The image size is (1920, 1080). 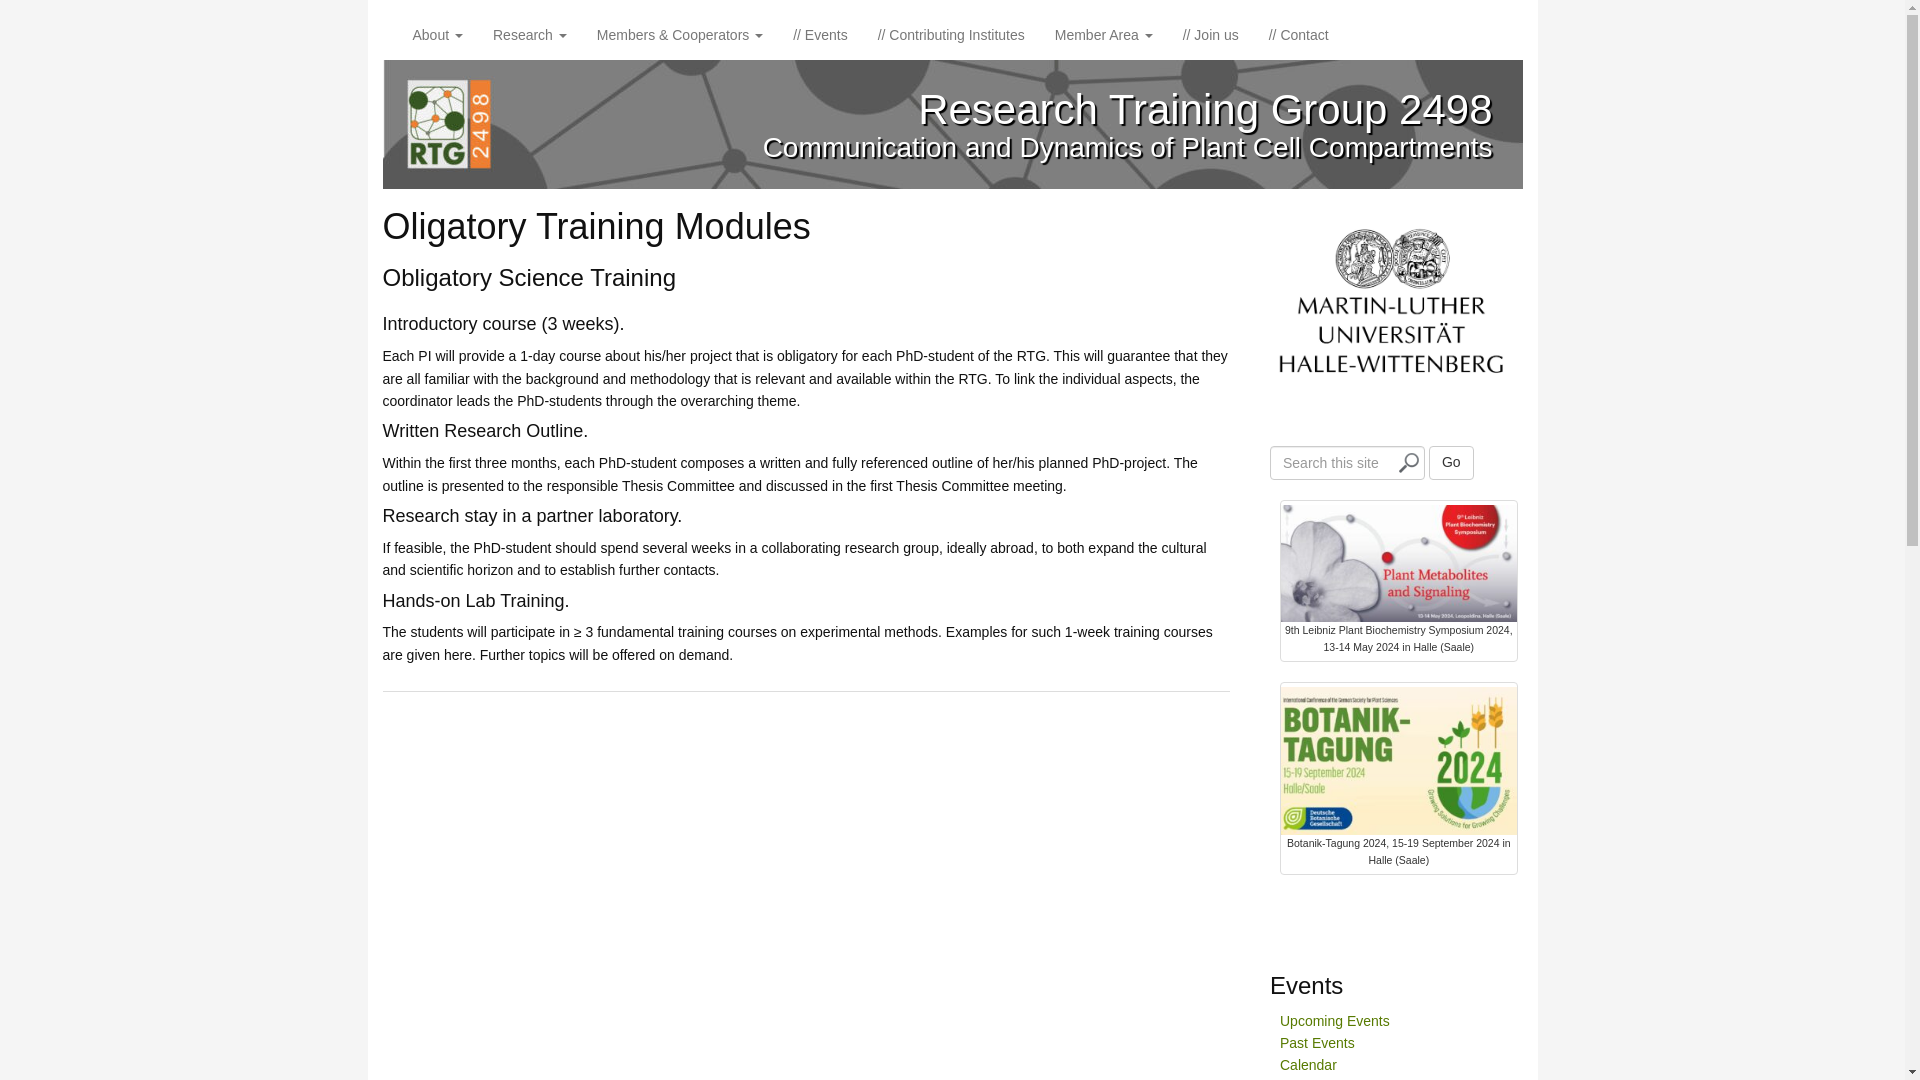 What do you see at coordinates (1204, 109) in the screenshot?
I see `Research Training Group 2498` at bounding box center [1204, 109].